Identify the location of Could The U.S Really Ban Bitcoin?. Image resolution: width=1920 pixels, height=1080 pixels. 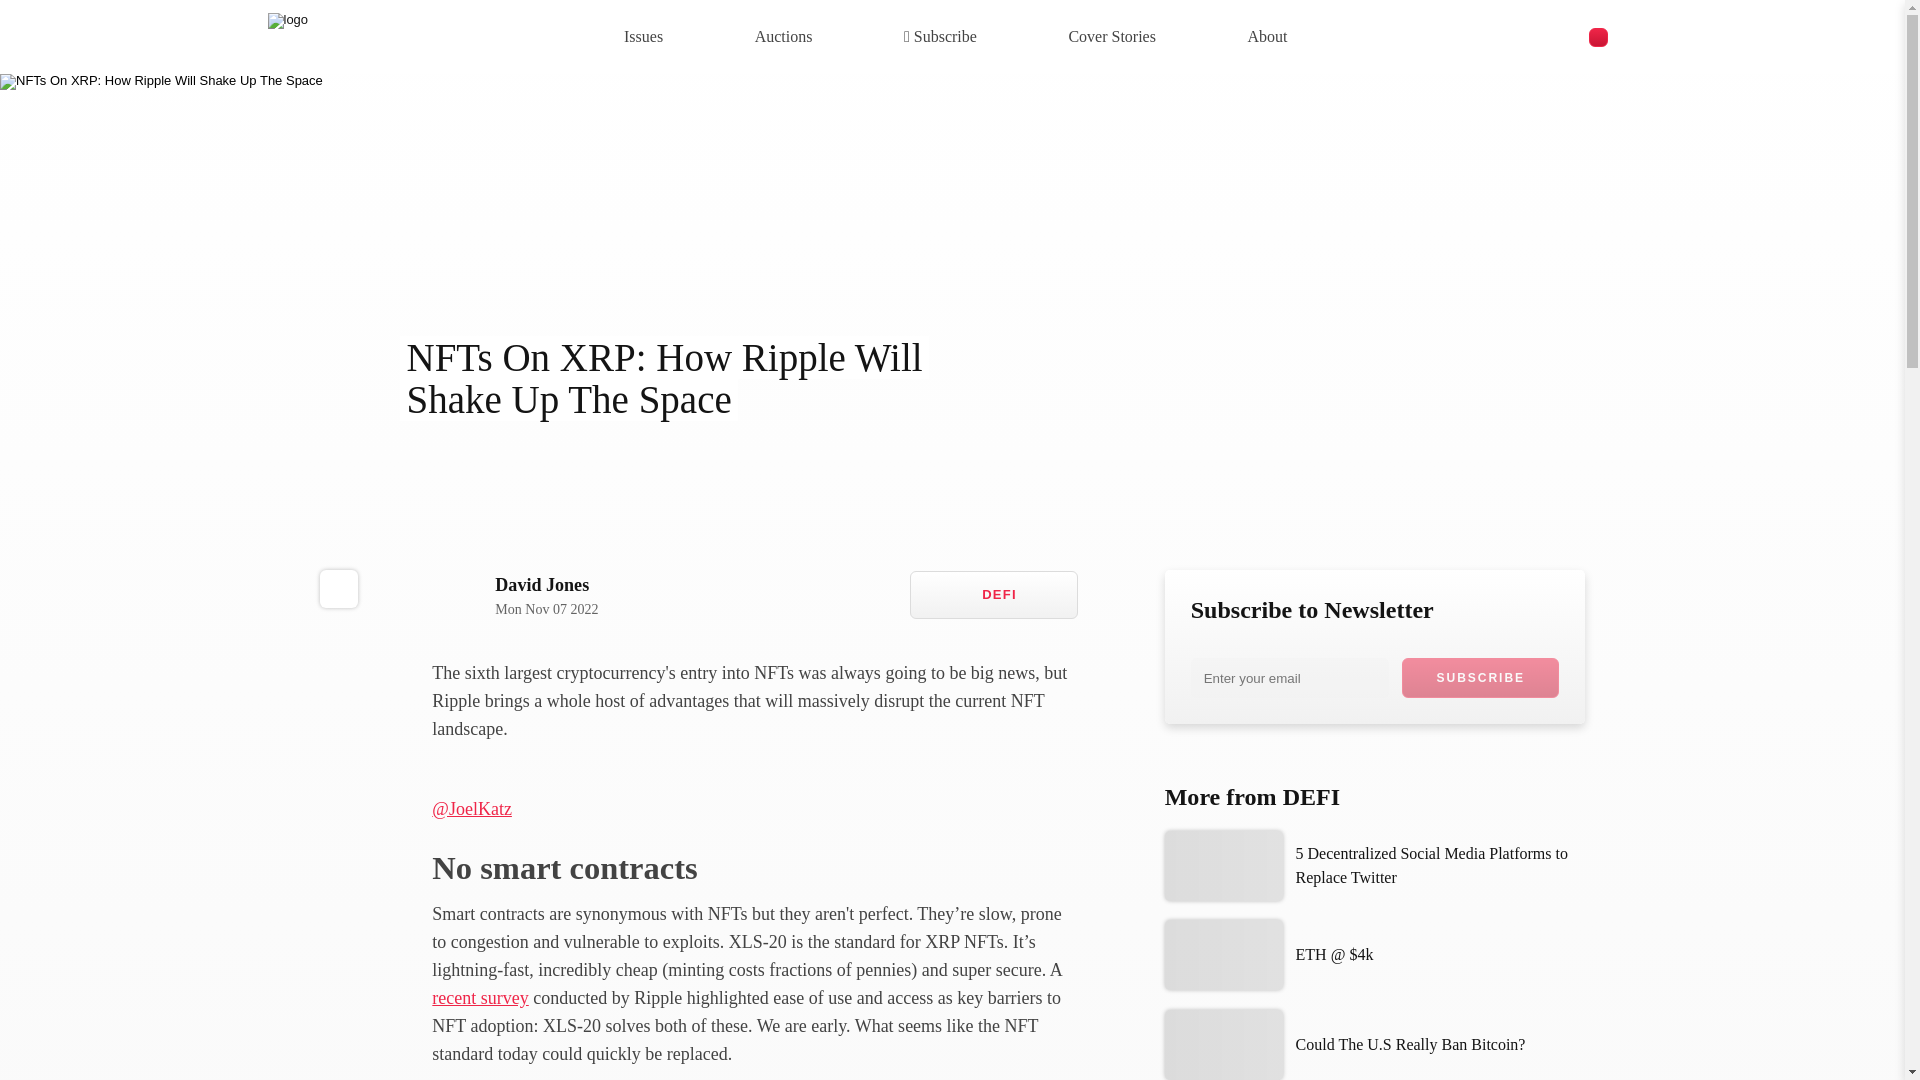
(1111, 36).